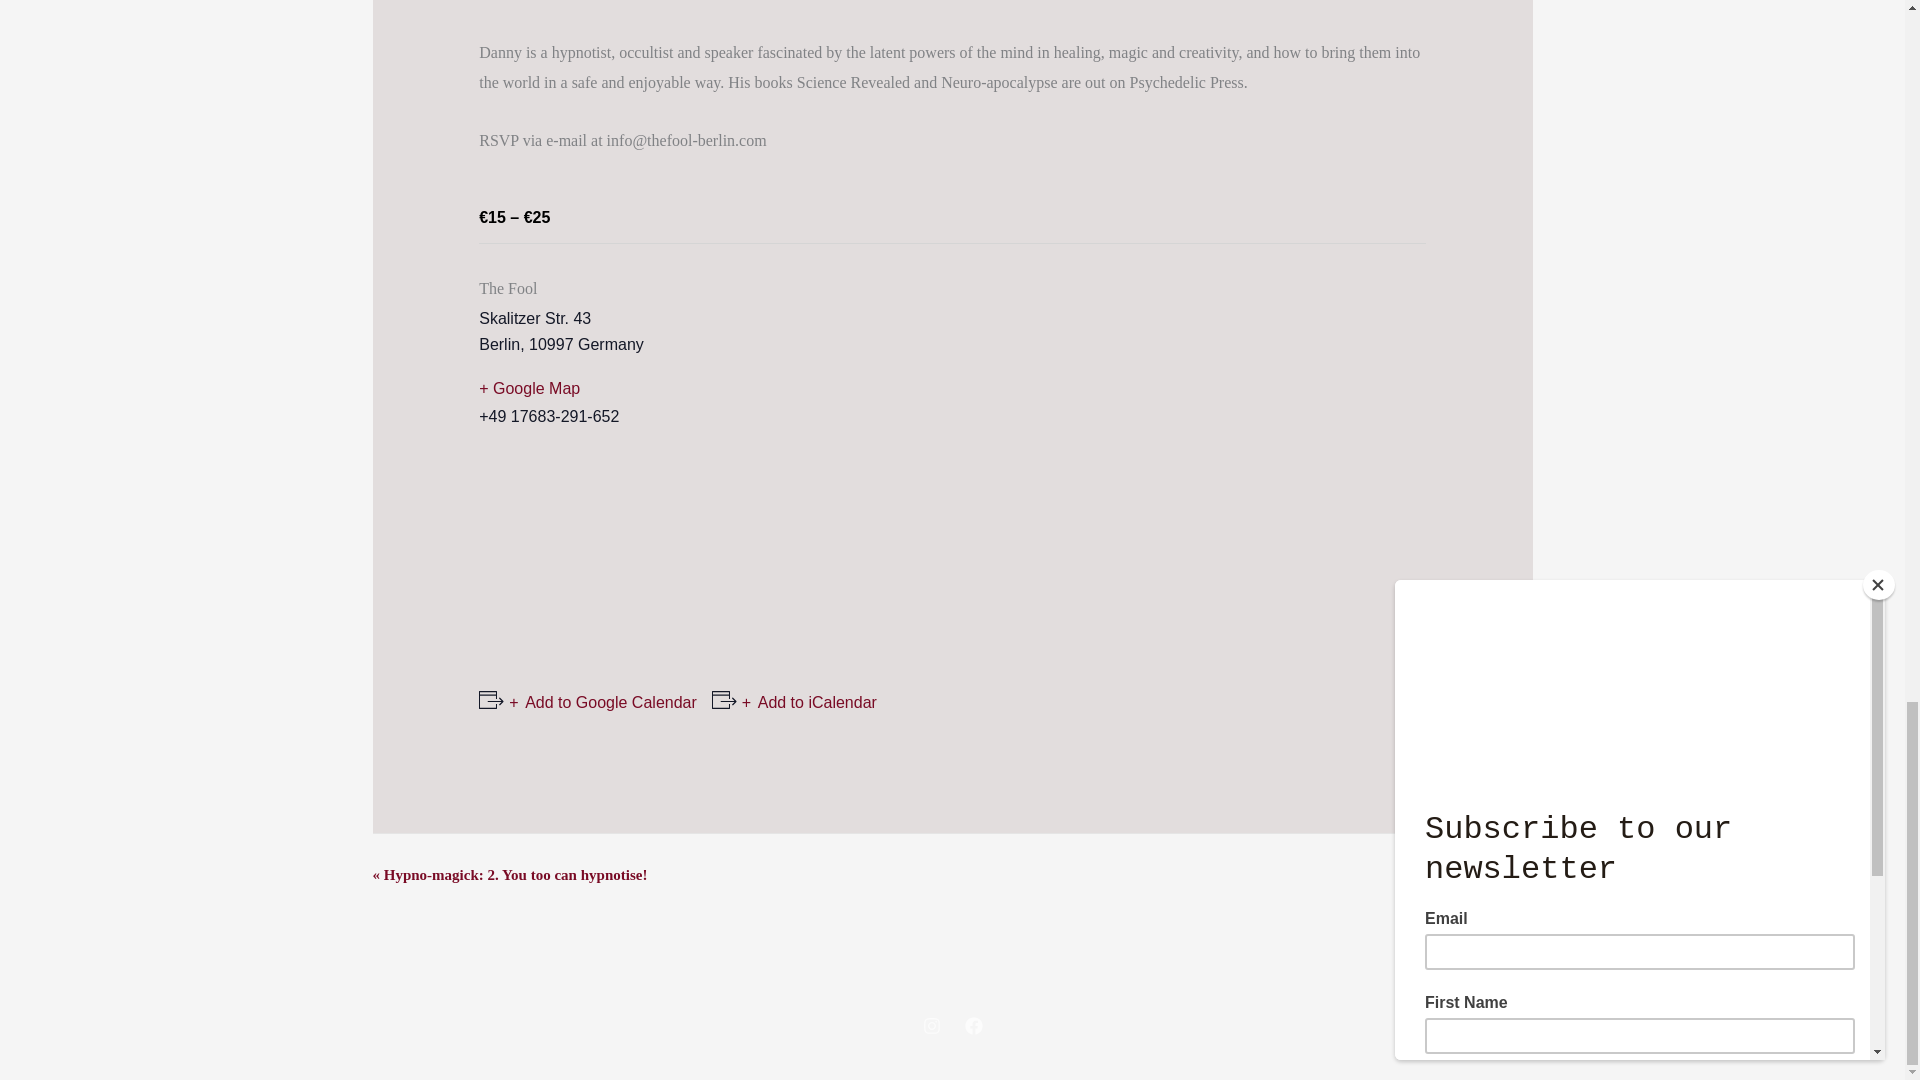 The image size is (1920, 1080). What do you see at coordinates (644, 388) in the screenshot?
I see `Click to view a Google Map` at bounding box center [644, 388].